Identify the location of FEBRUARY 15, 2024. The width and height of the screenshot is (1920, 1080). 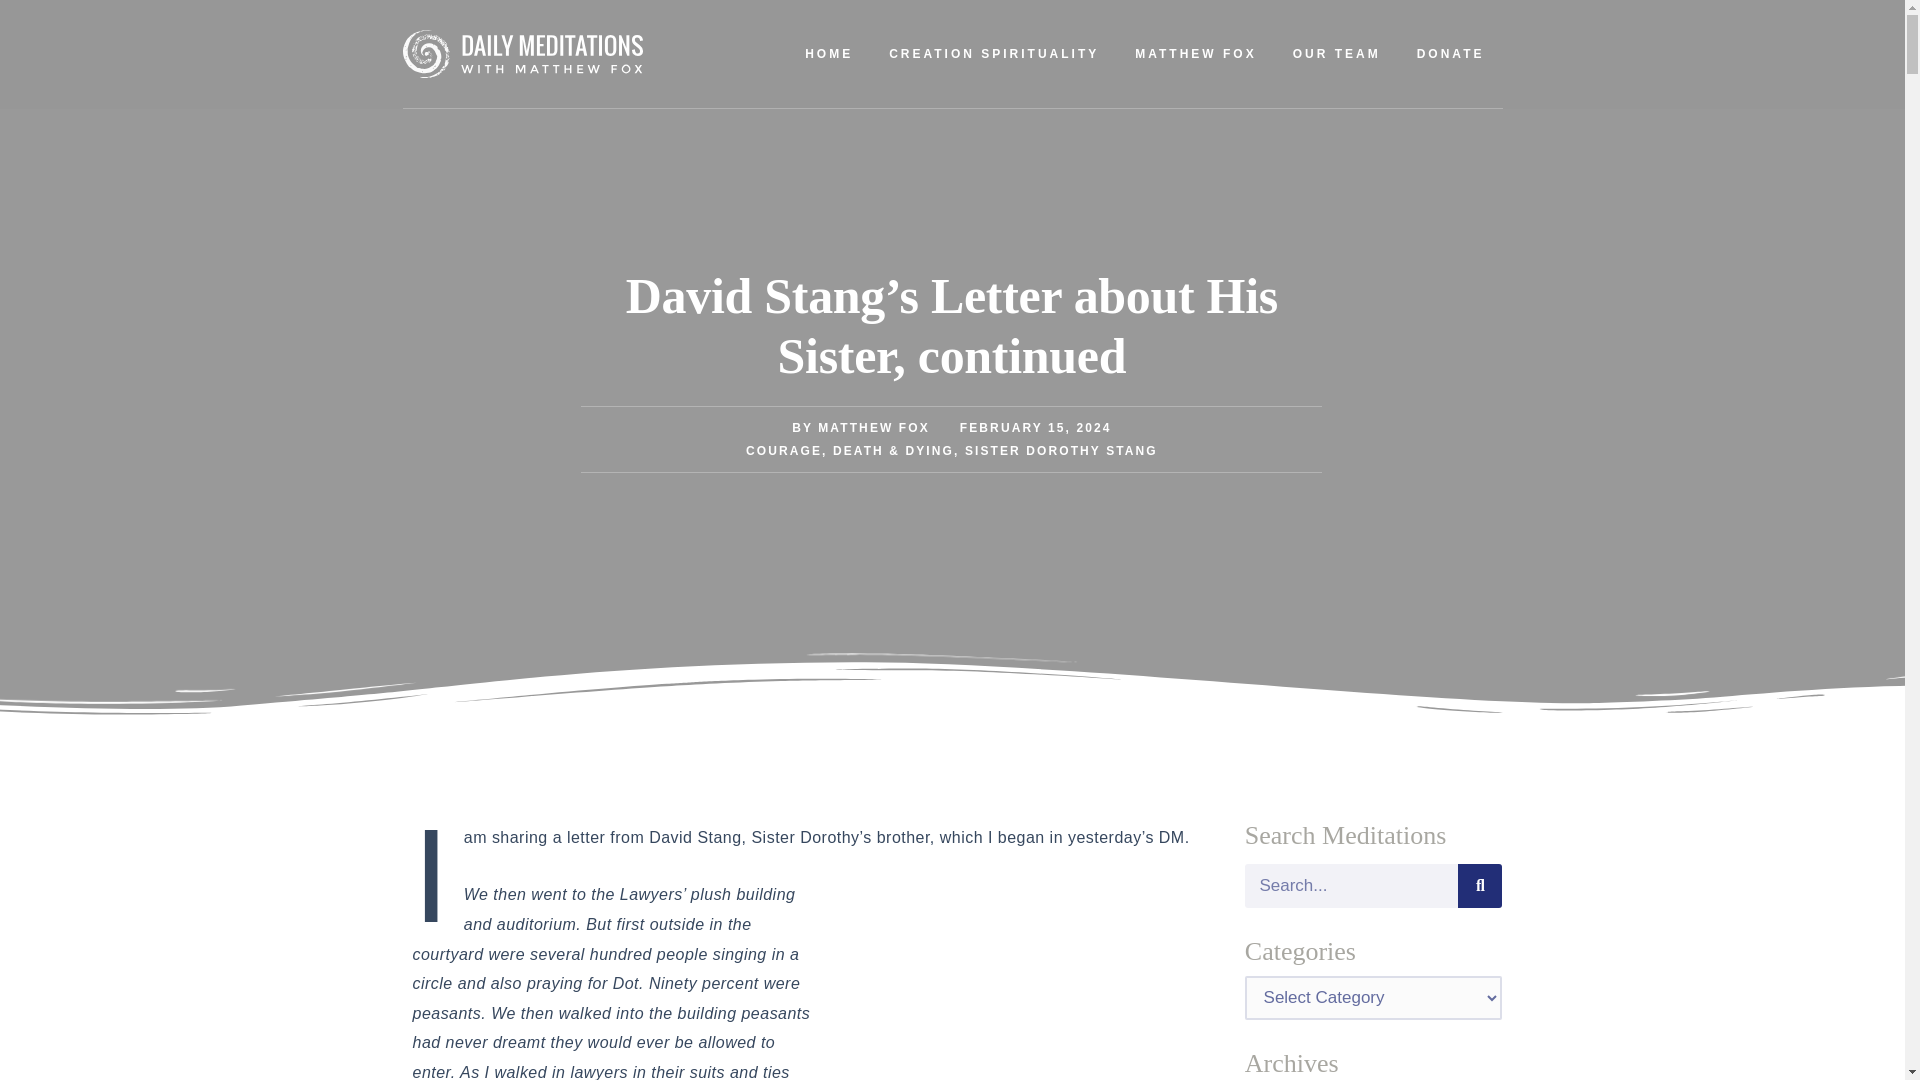
(1036, 427).